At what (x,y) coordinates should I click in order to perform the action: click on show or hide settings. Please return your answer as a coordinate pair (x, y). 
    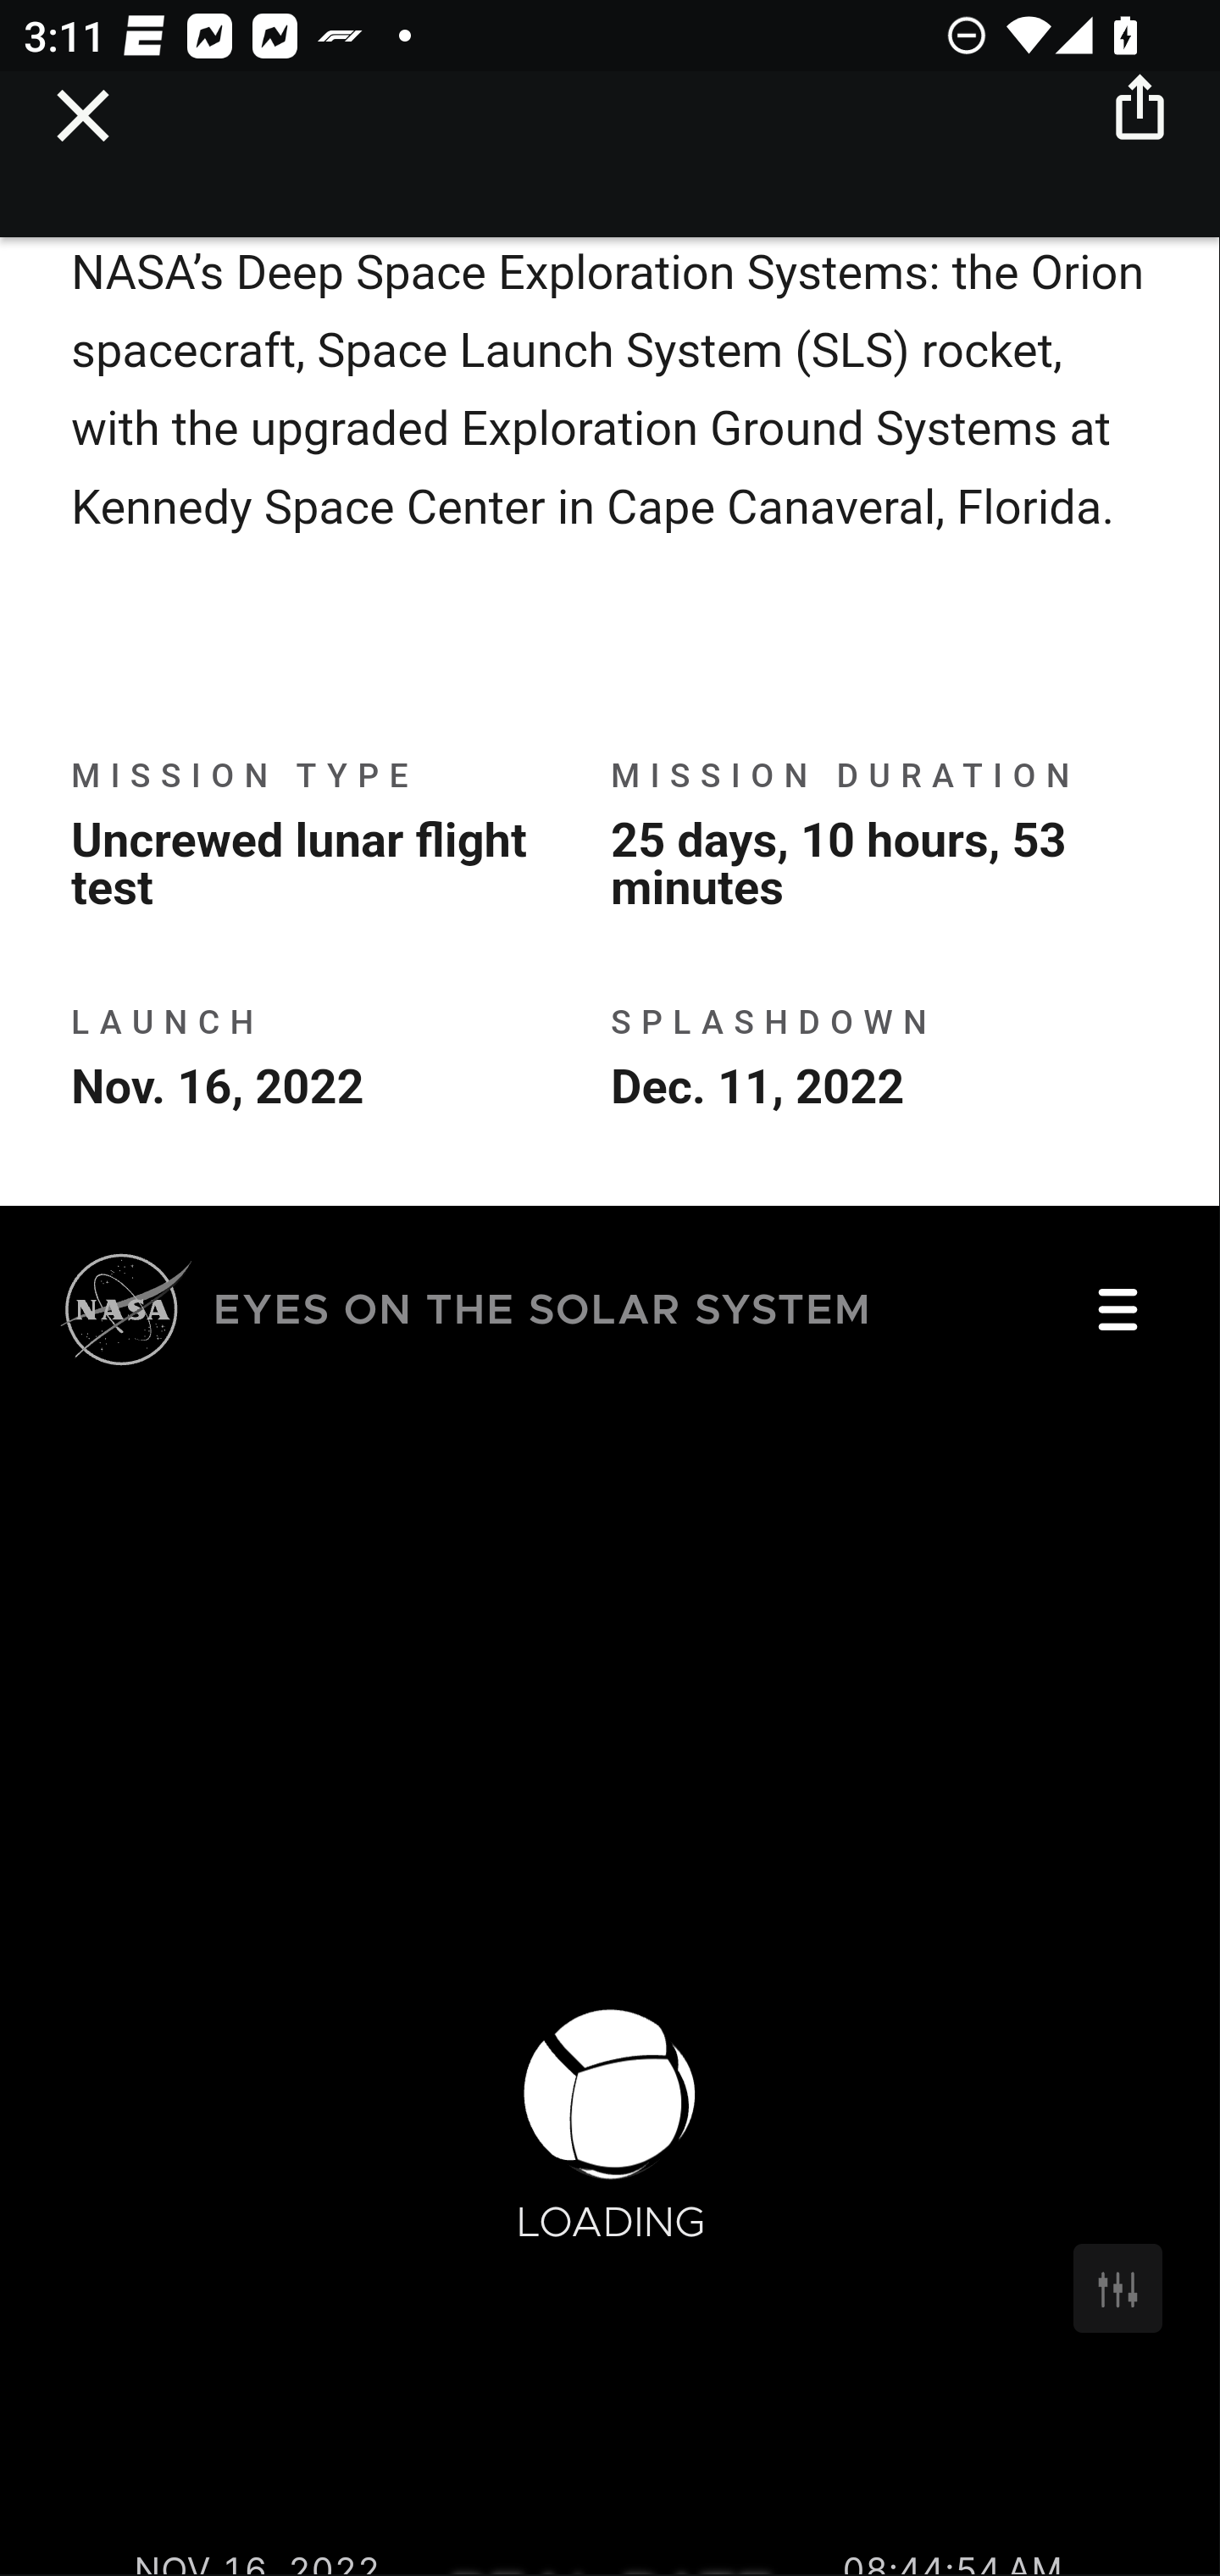
    Looking at the image, I should click on (1119, 2290).